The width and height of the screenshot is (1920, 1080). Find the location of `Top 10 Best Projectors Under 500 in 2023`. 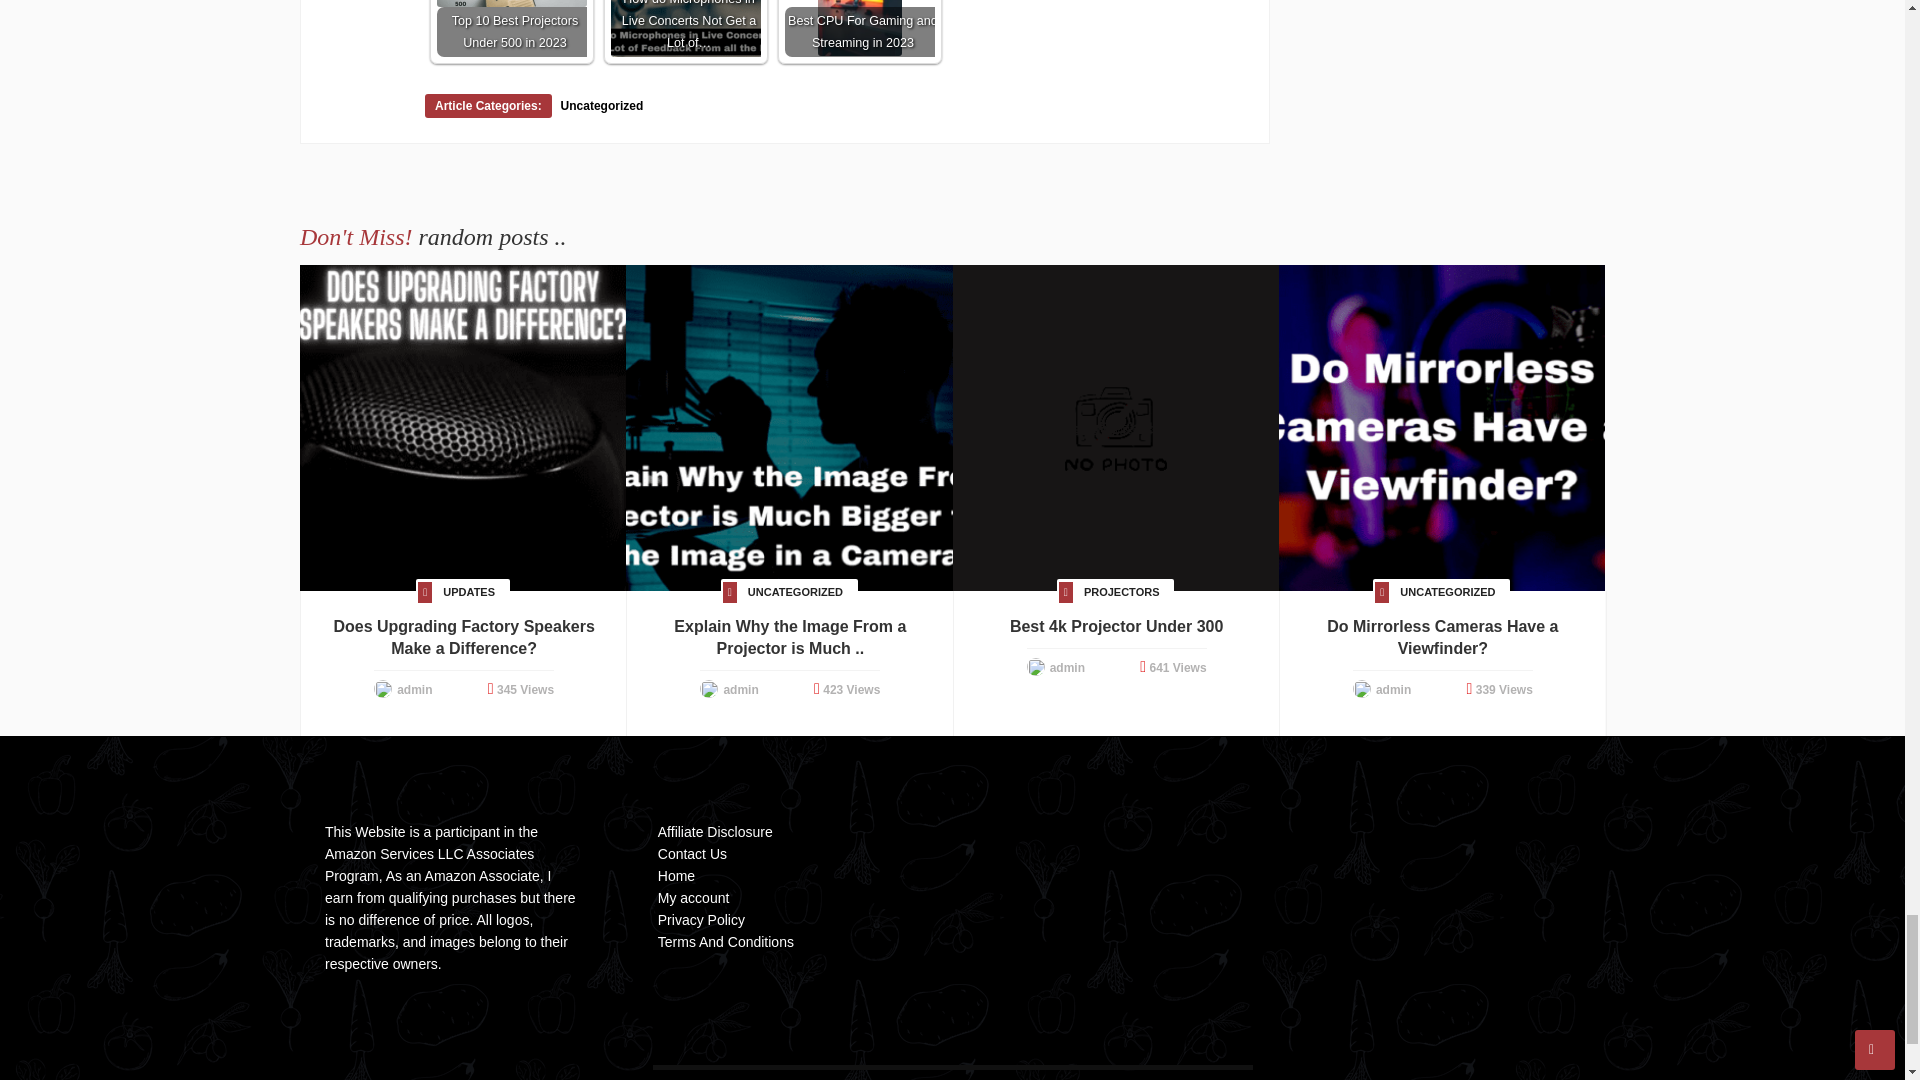

Top 10 Best Projectors Under 500 in 2023 is located at coordinates (512, 3).